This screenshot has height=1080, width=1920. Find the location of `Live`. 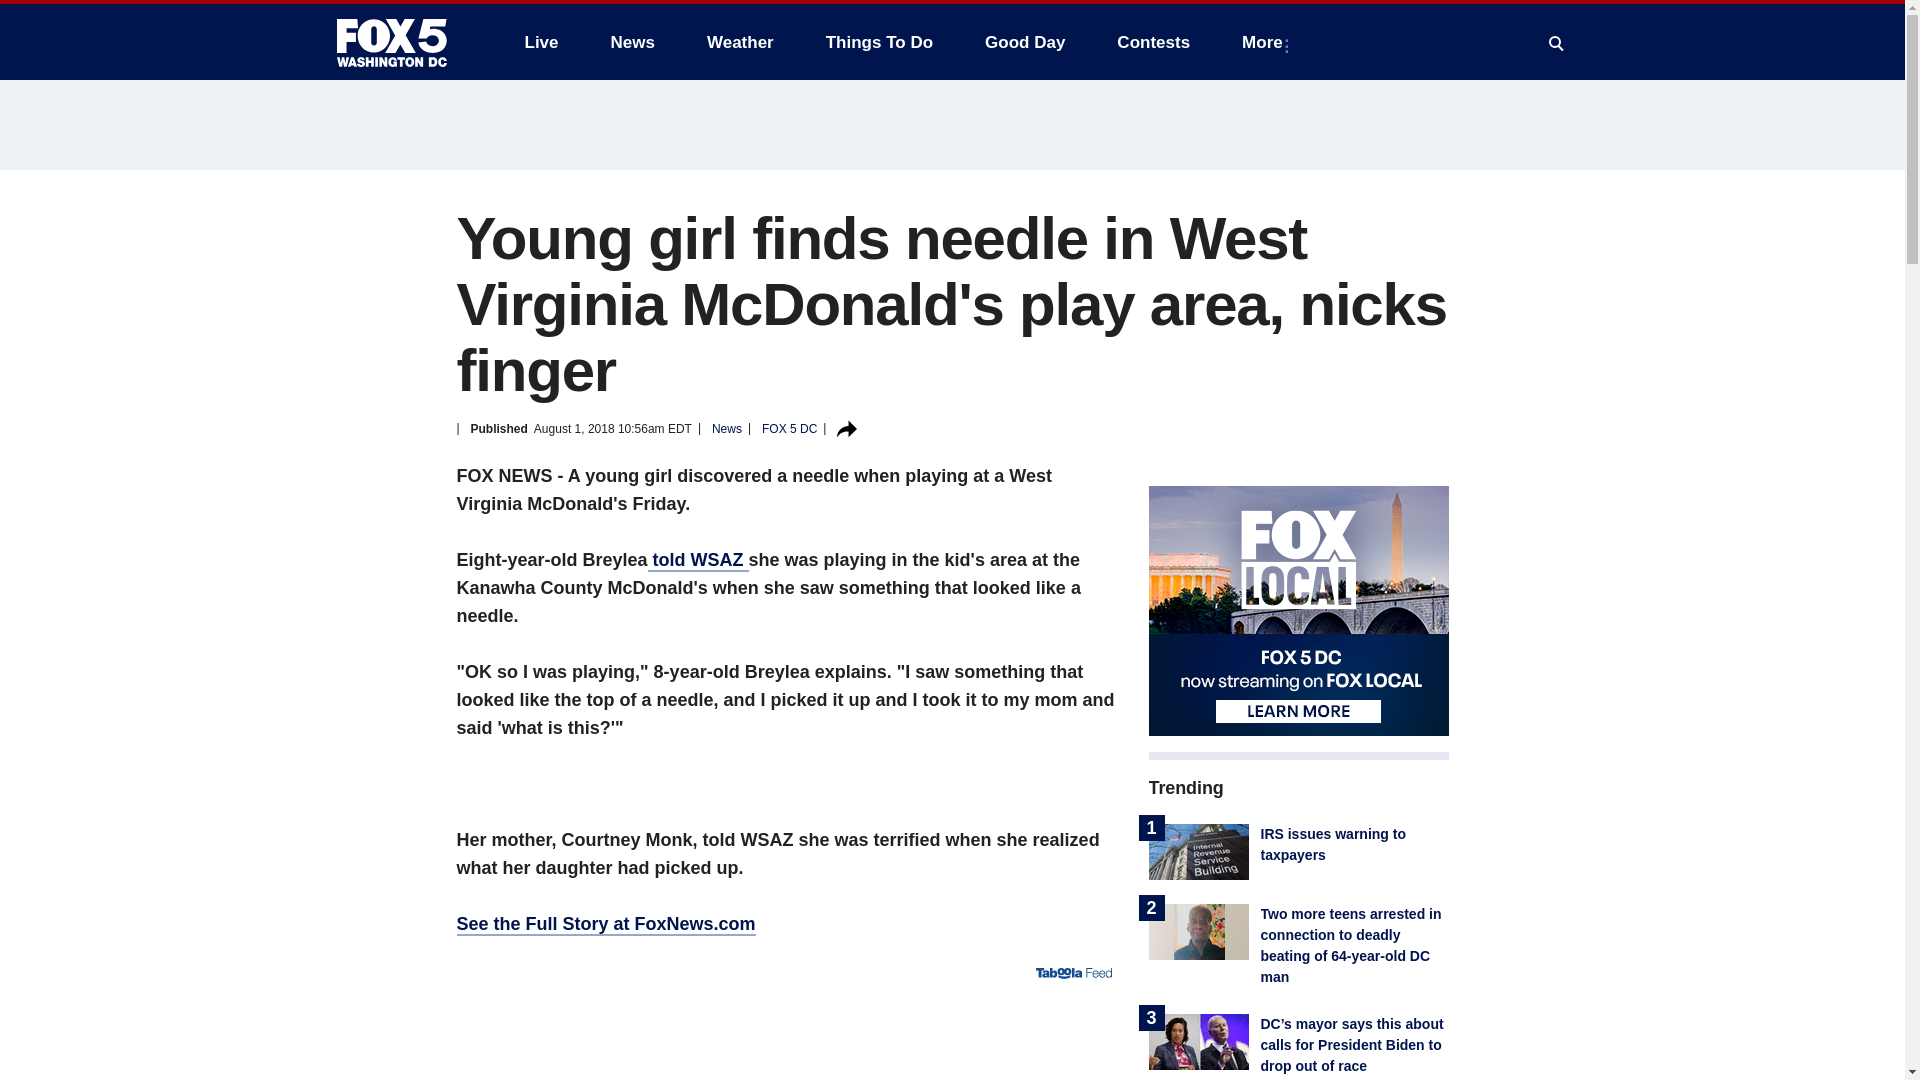

Live is located at coordinates (541, 42).